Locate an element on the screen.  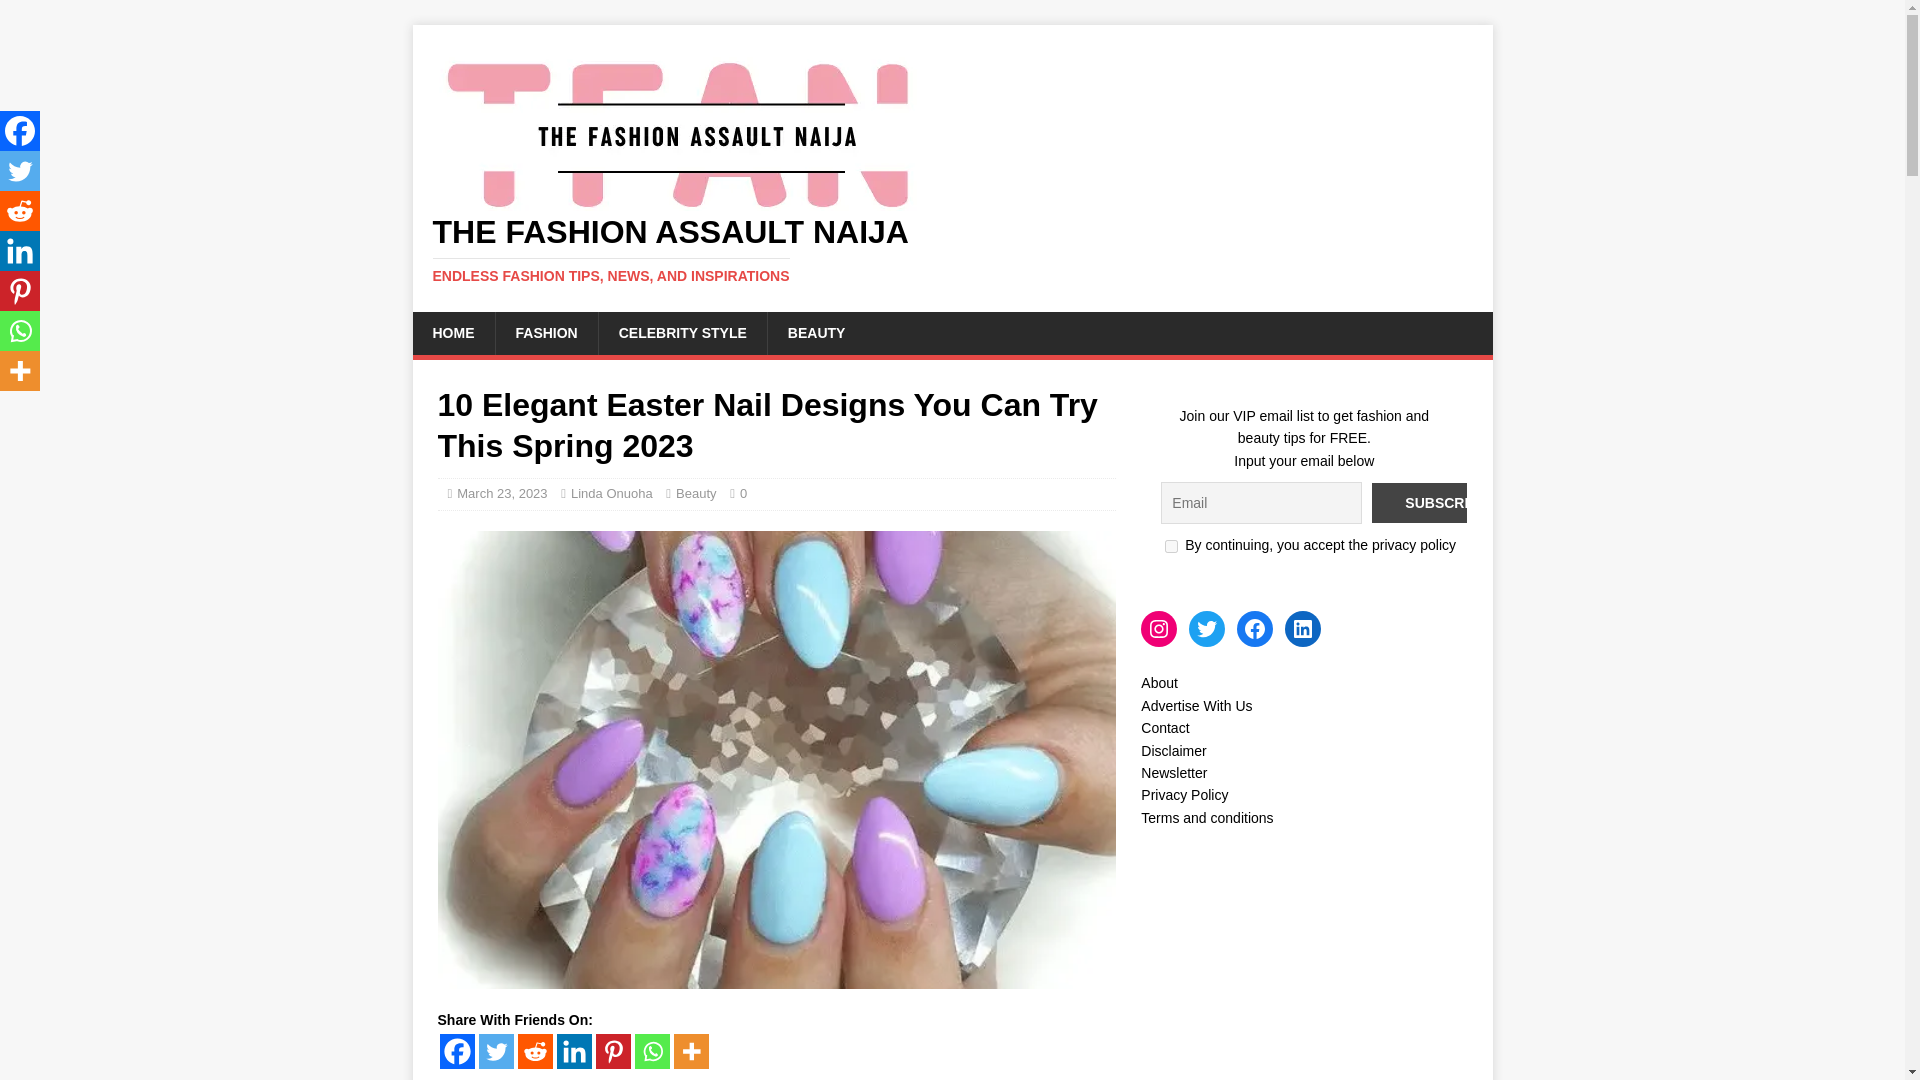
on is located at coordinates (1172, 546).